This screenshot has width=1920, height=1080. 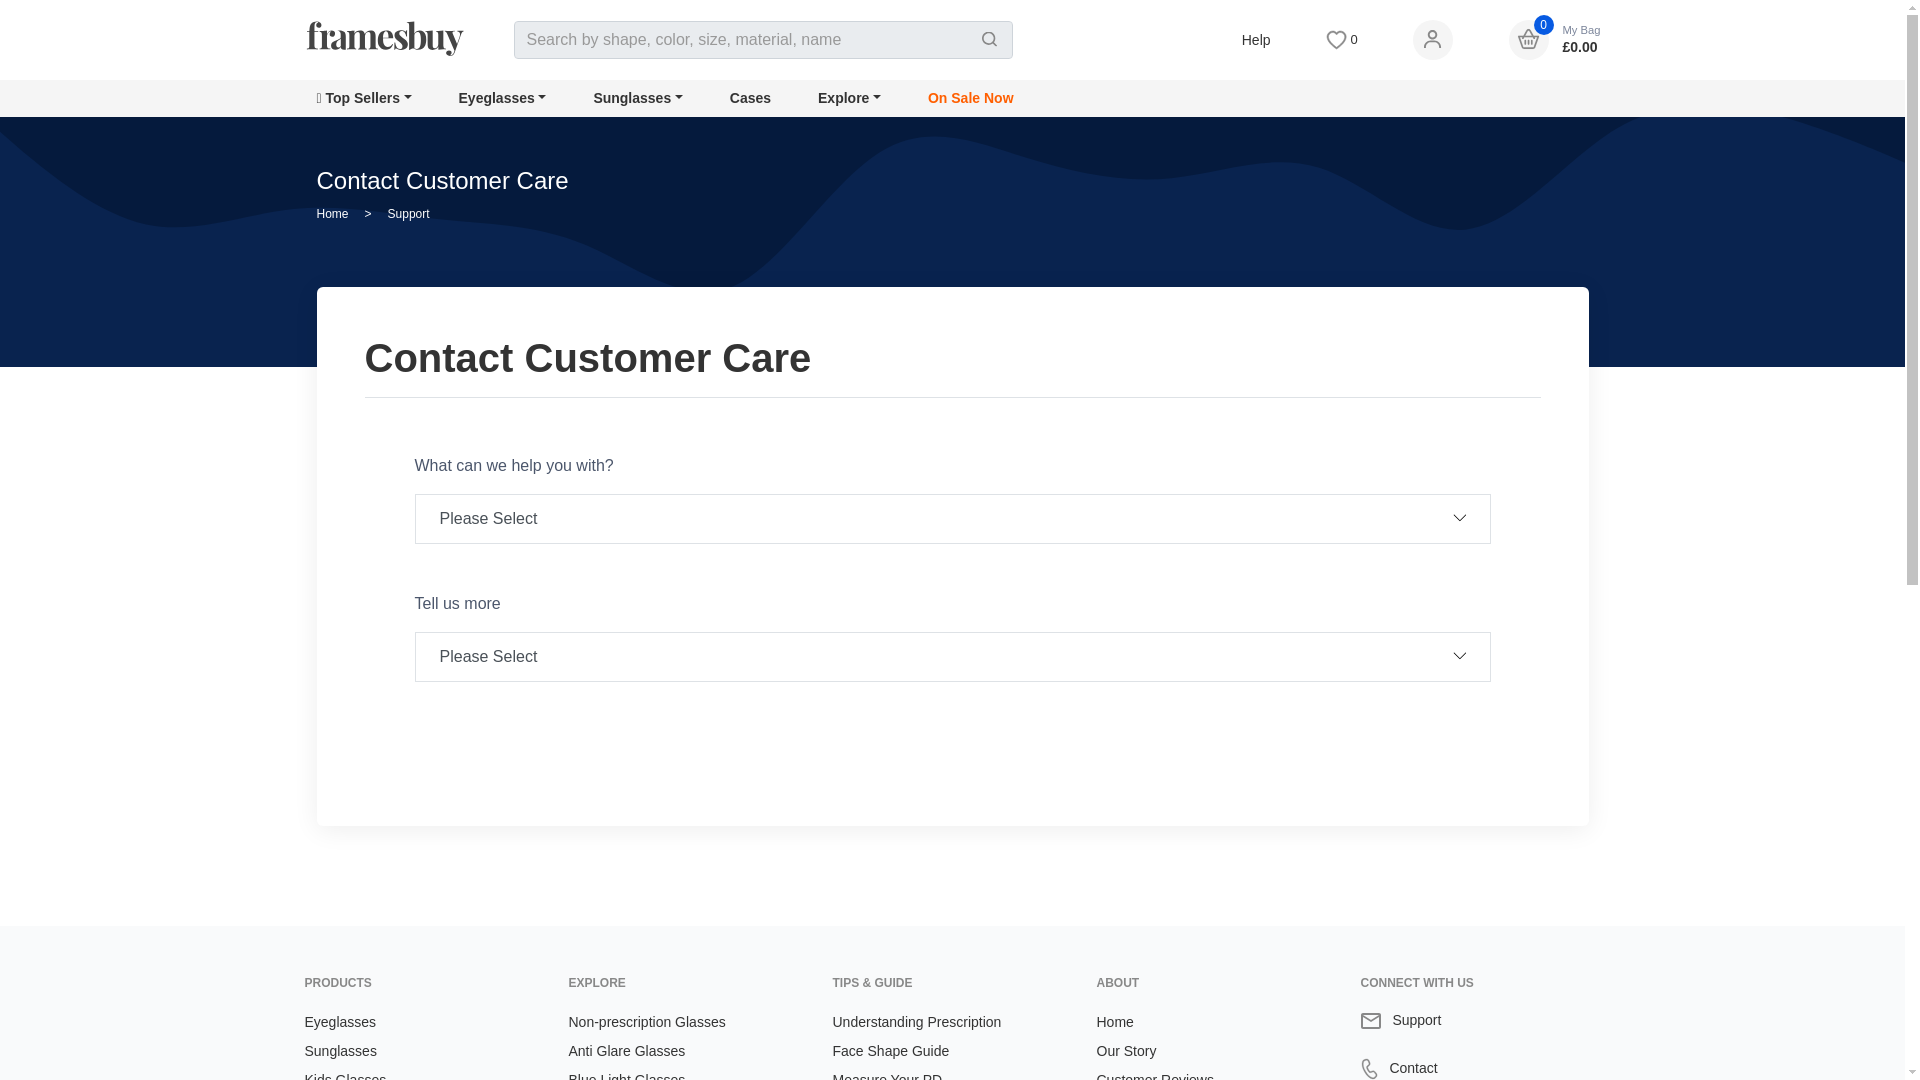 I want to click on Cases, so click(x=750, y=98).